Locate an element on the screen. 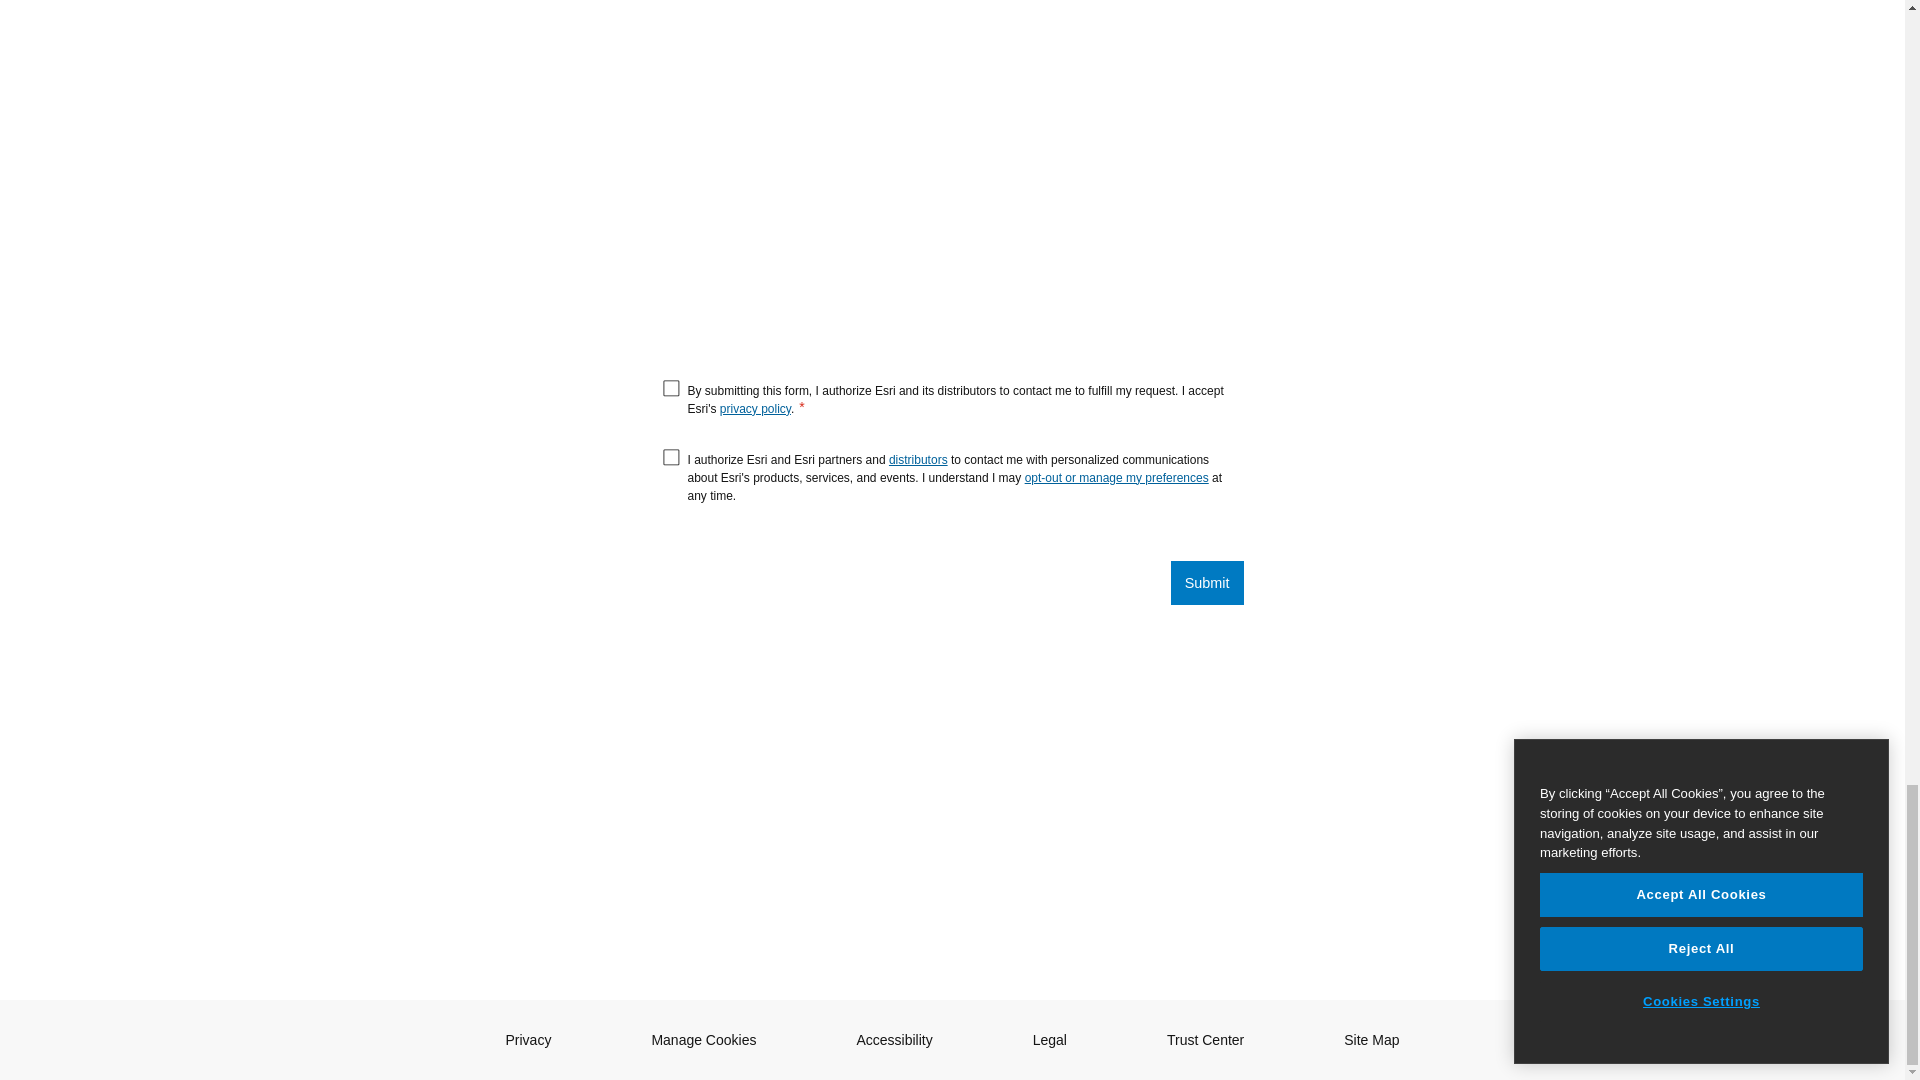 The width and height of the screenshot is (1920, 1080). Site Map is located at coordinates (1372, 1040).